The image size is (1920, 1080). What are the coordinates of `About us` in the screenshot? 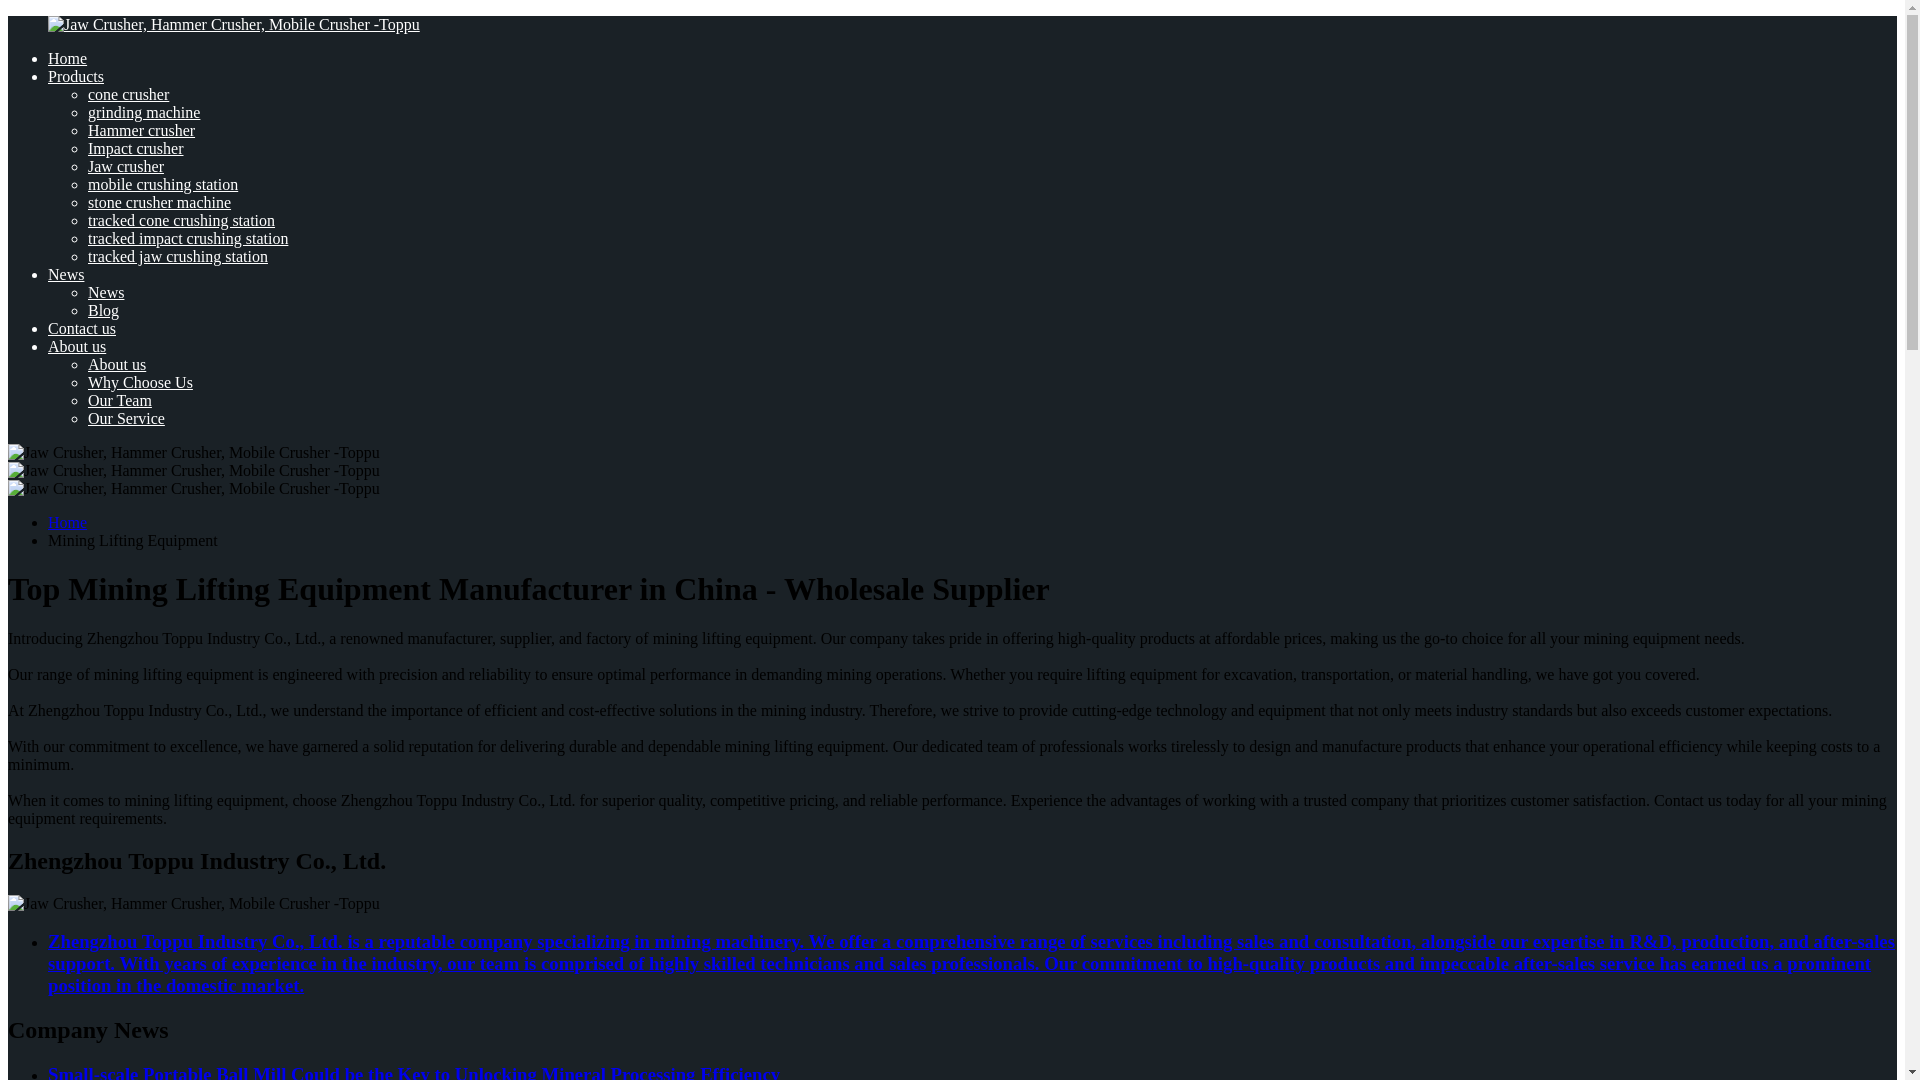 It's located at (116, 364).